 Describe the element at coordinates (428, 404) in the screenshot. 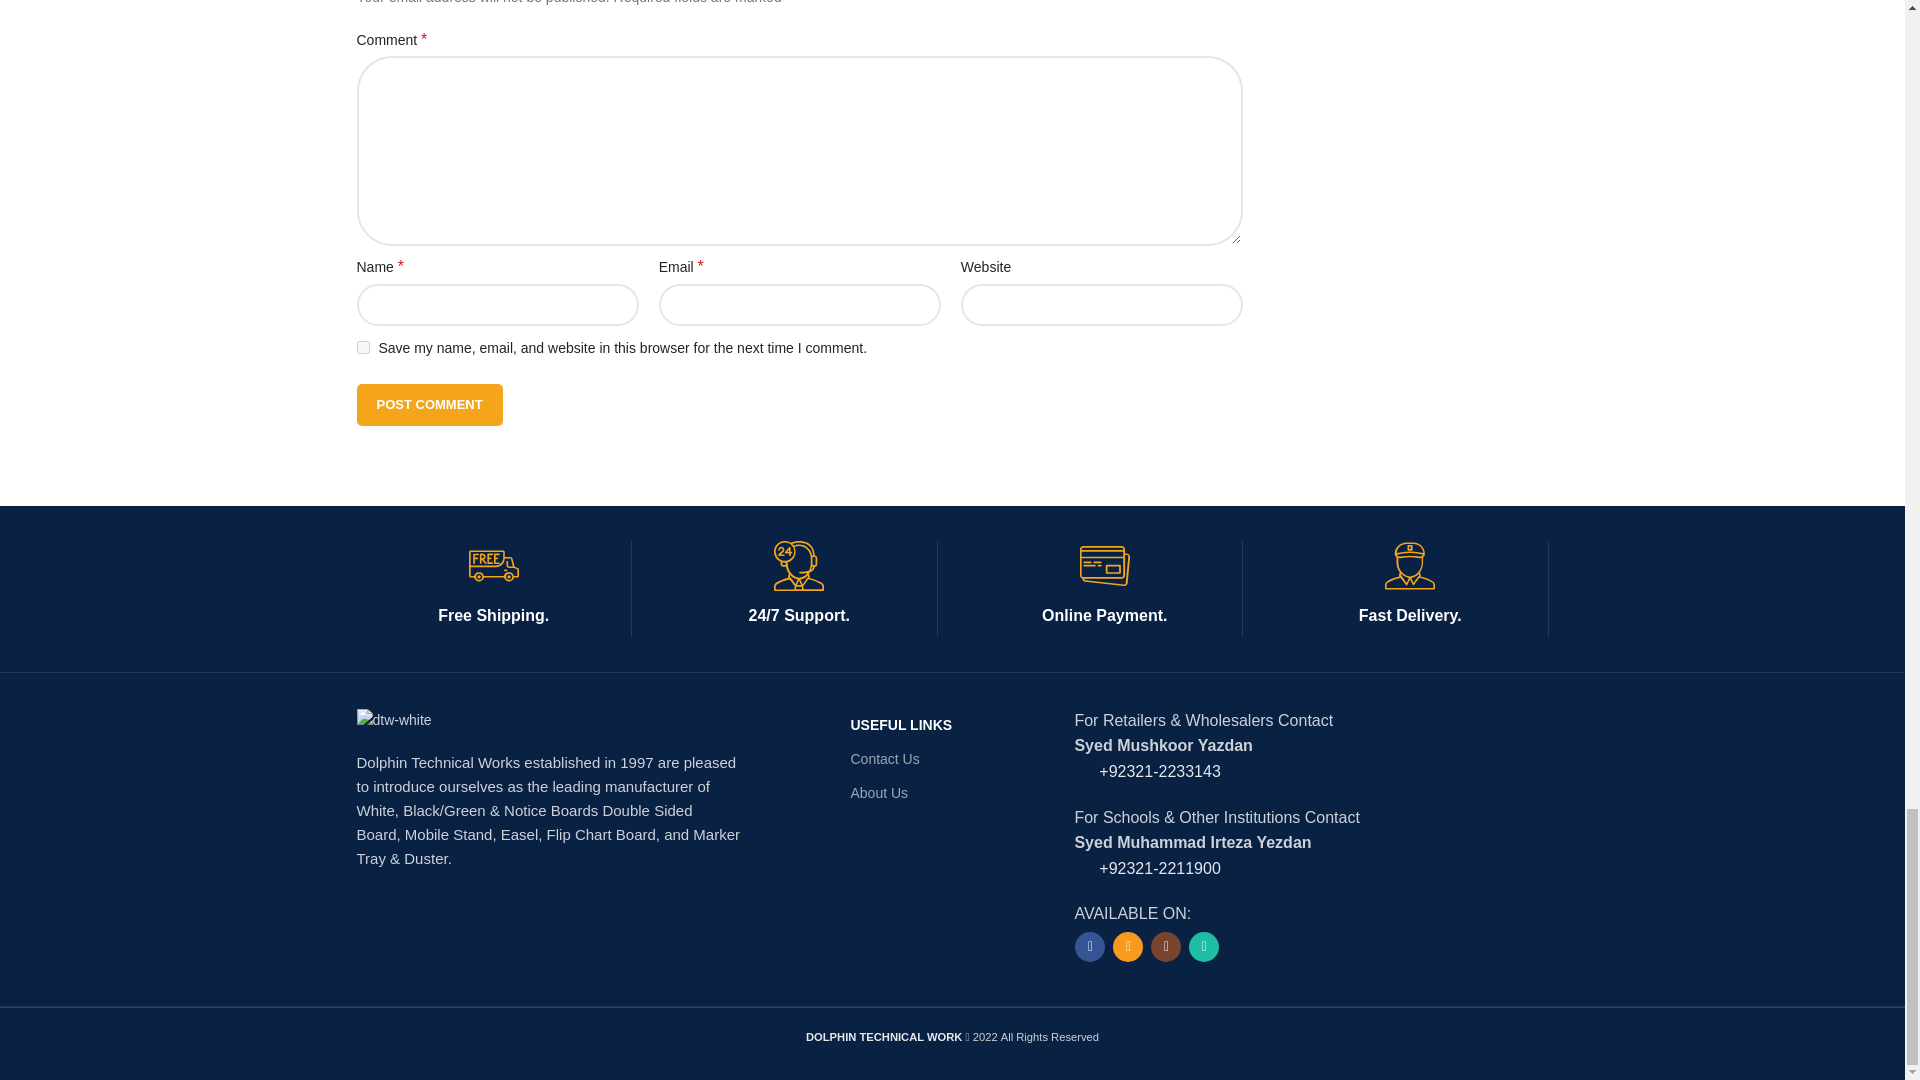

I see `Post Comment` at that location.